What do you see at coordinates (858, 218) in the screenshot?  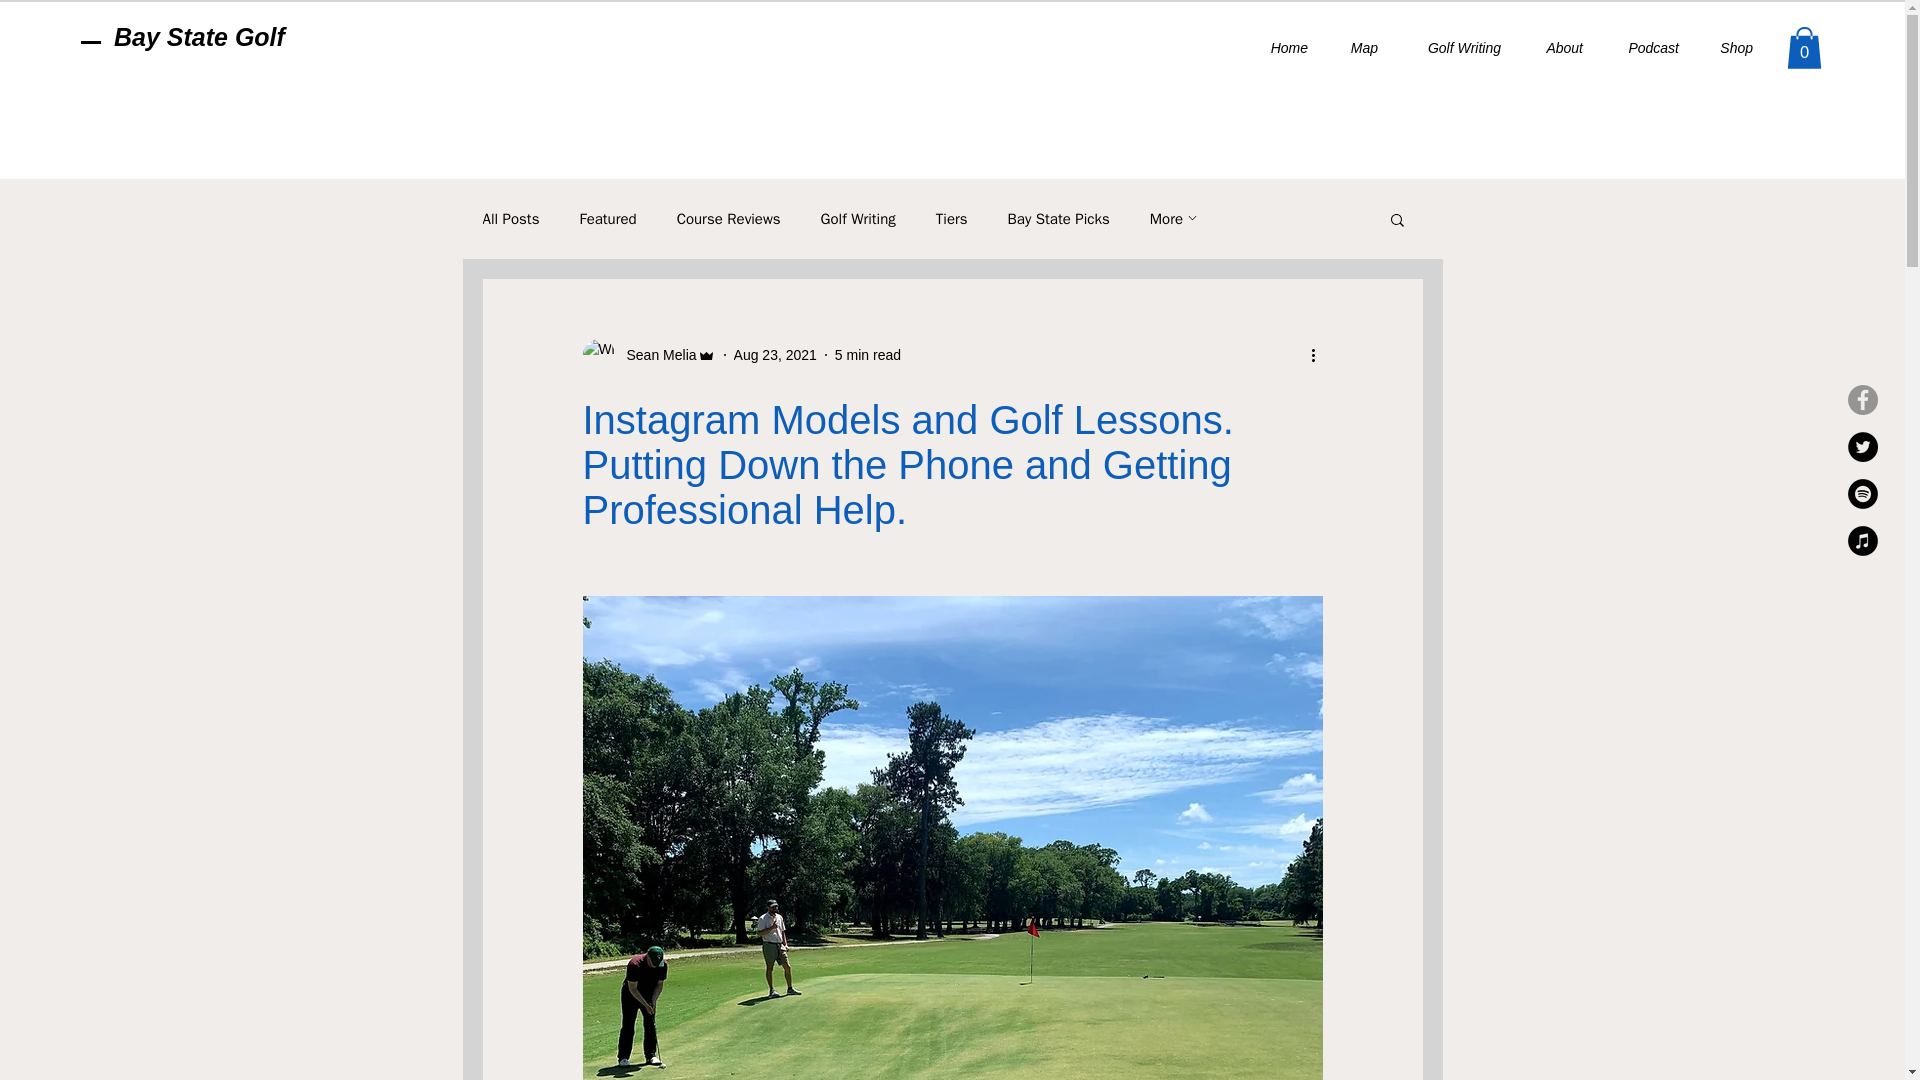 I see `Golf Writing` at bounding box center [858, 218].